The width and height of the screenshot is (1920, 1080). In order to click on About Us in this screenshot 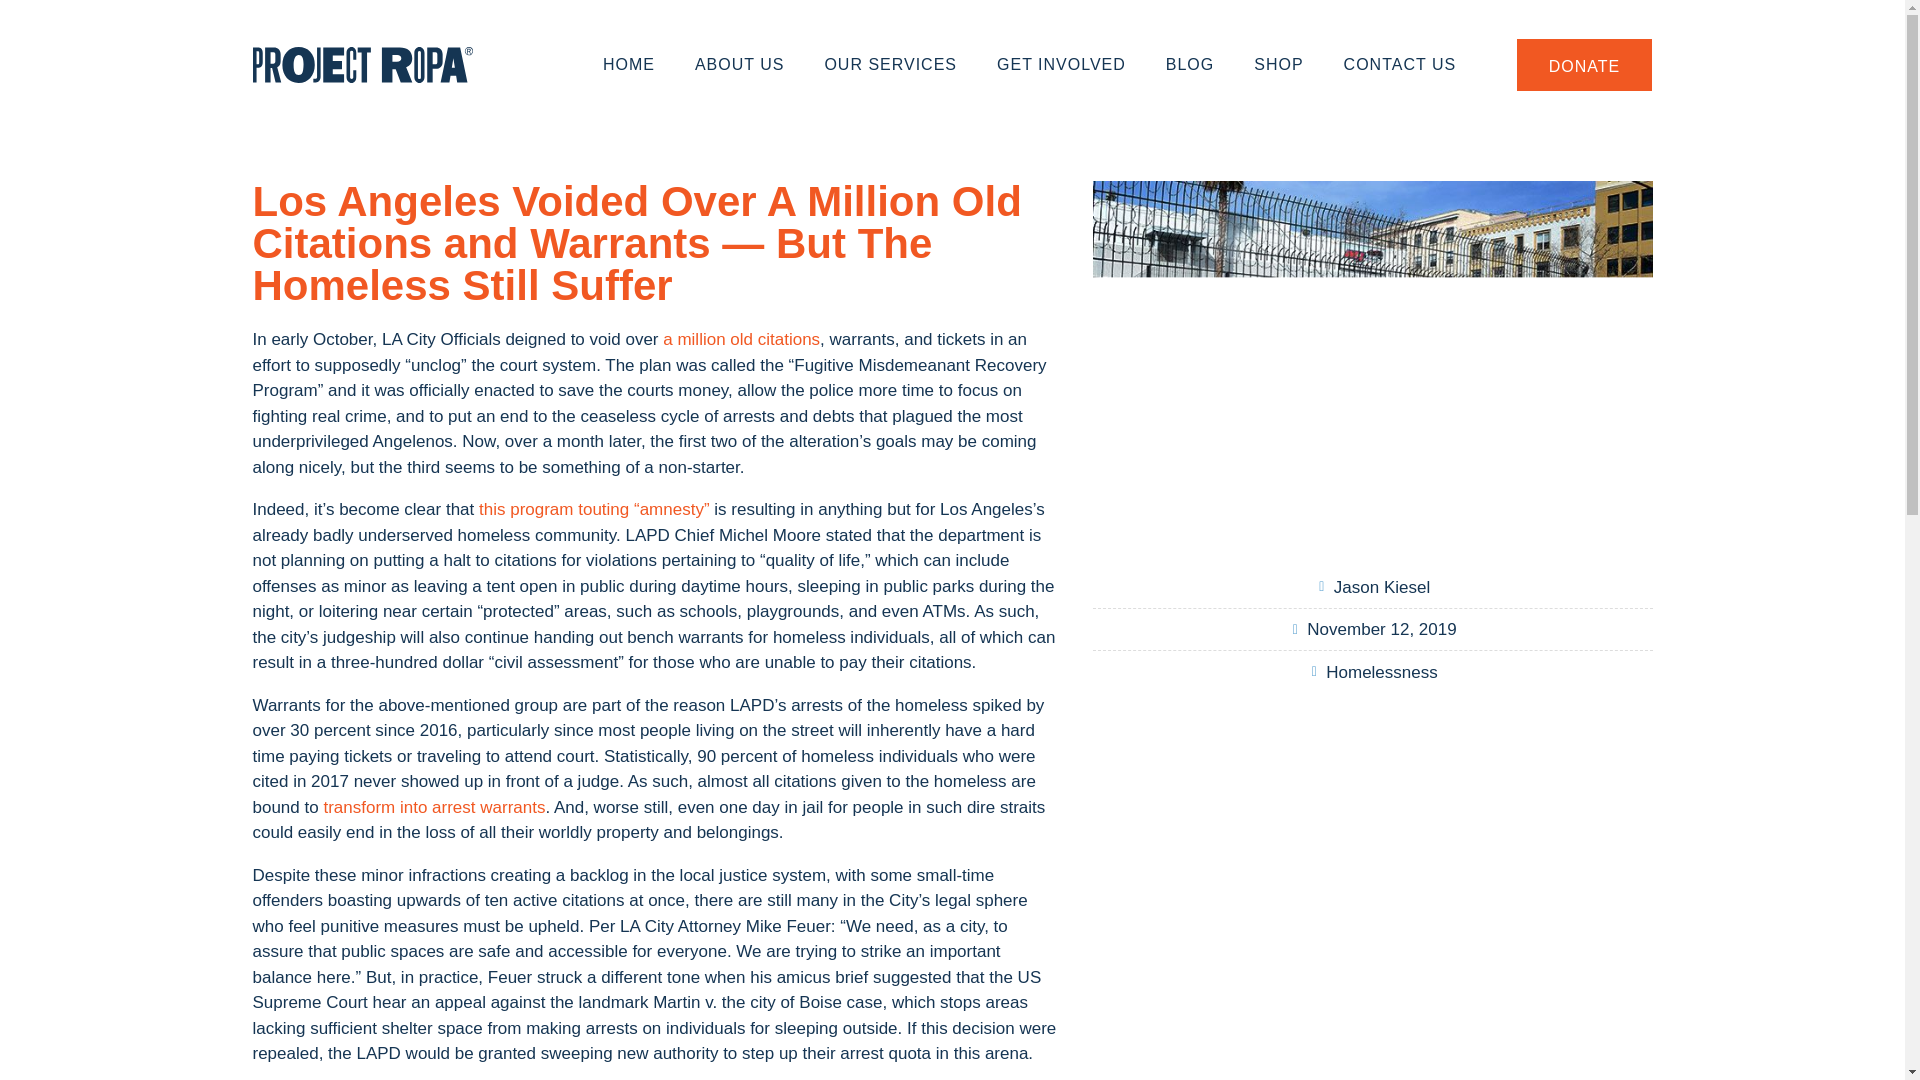, I will do `click(740, 64)`.